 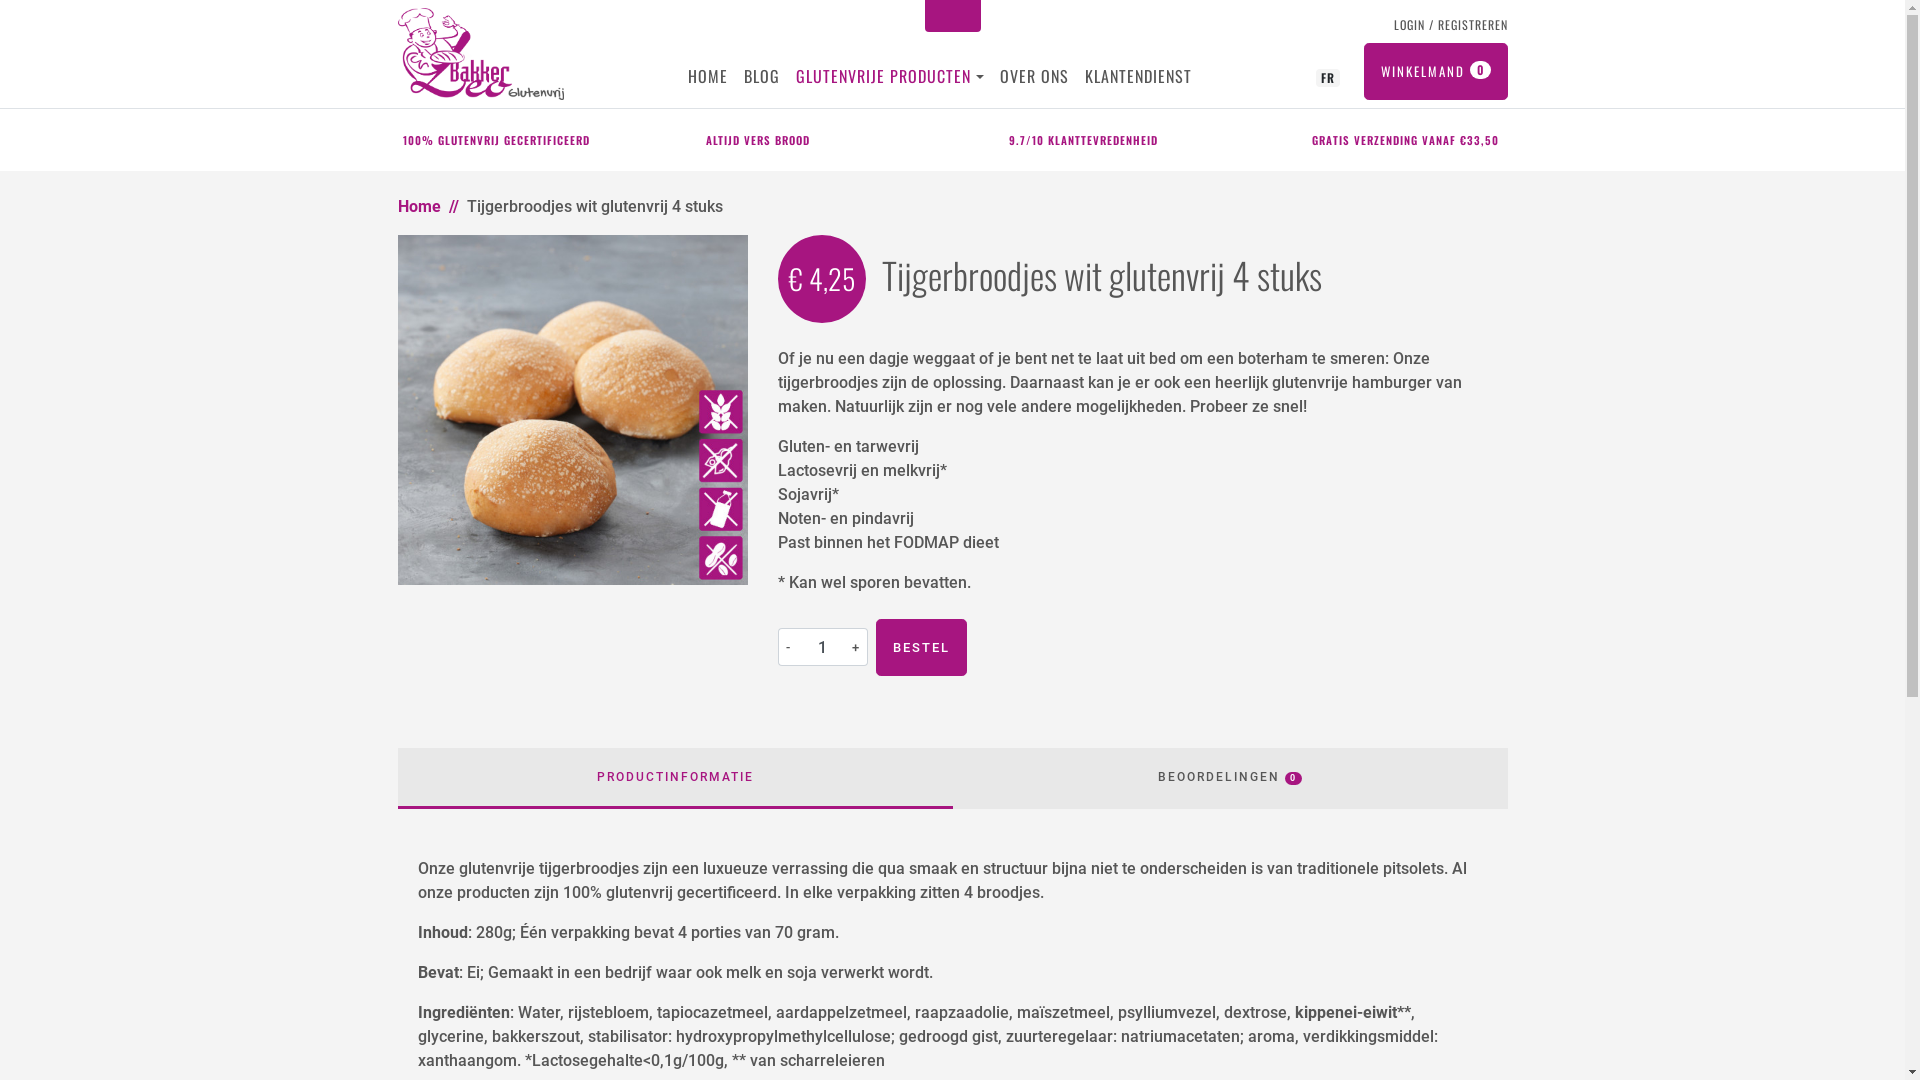 I want to click on WINKELMAND 0, so click(x=1436, y=72).